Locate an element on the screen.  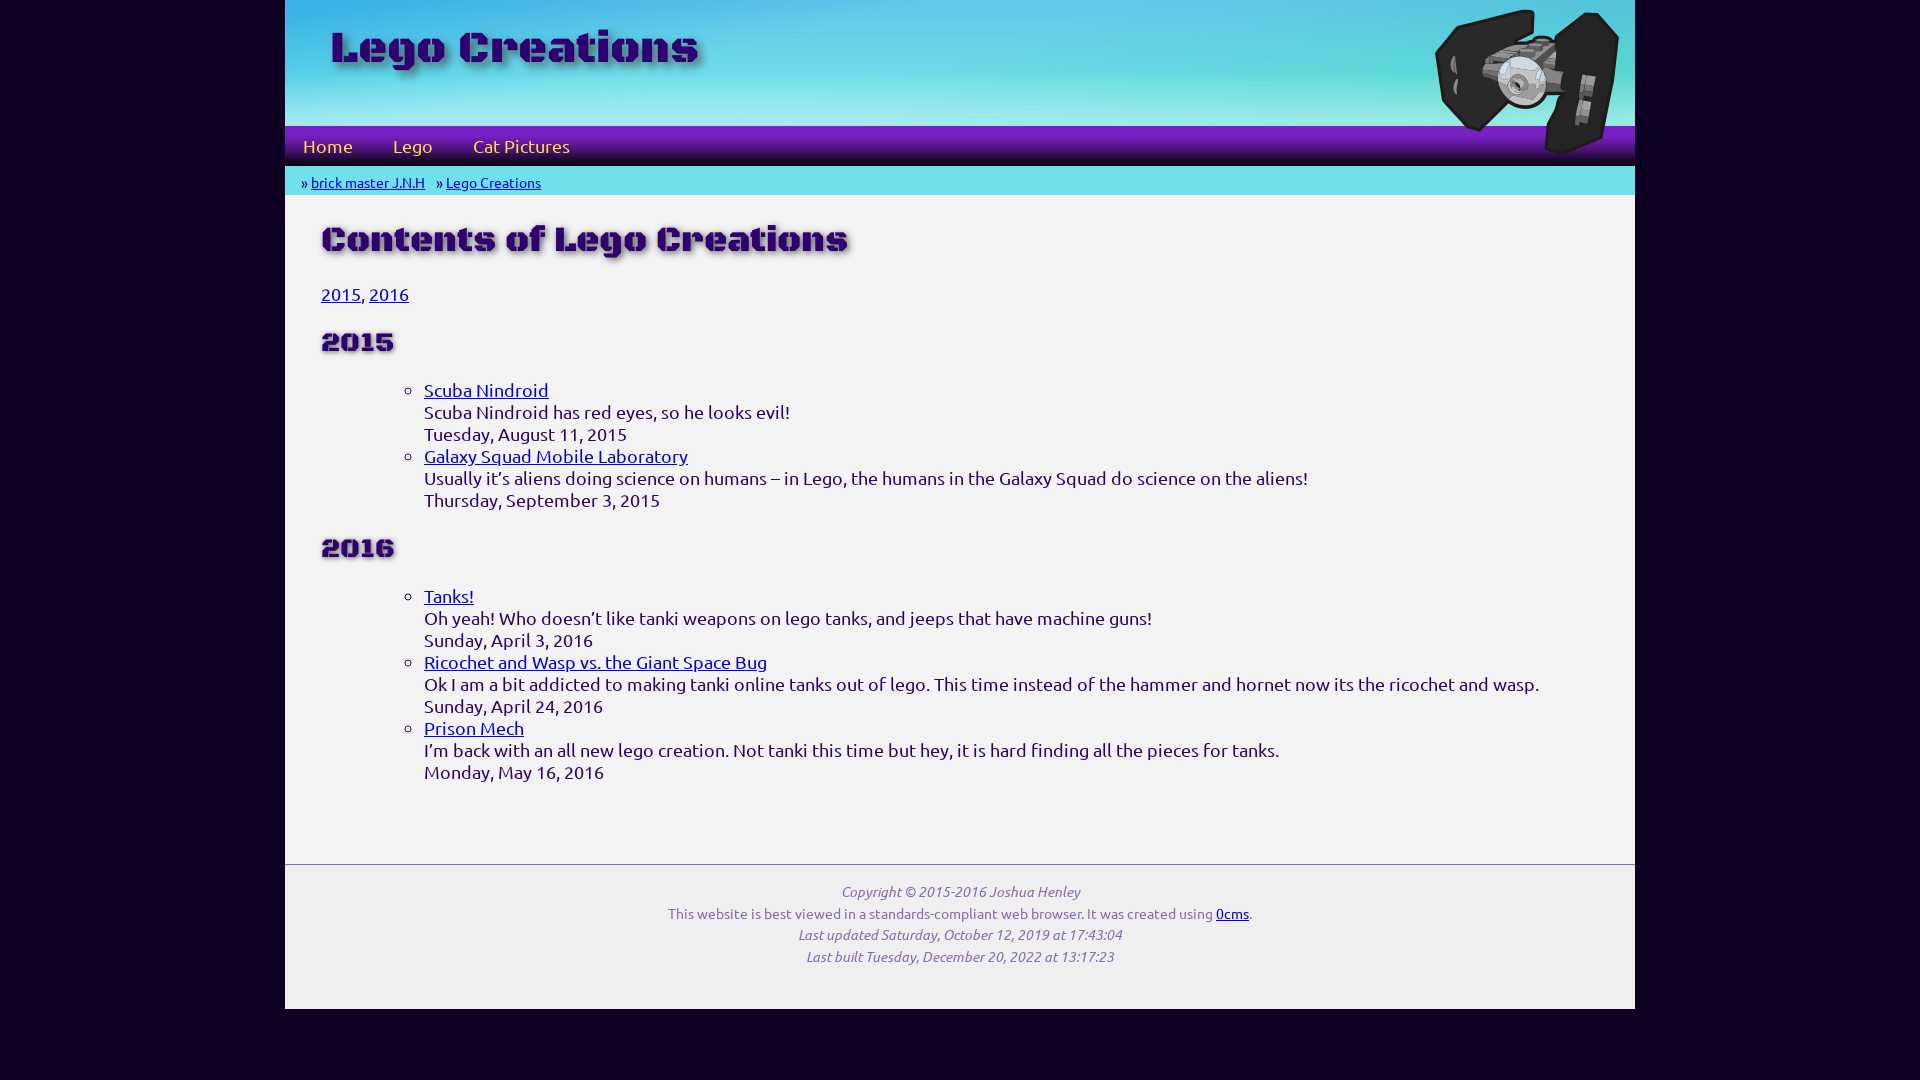
Lego is located at coordinates (413, 146).